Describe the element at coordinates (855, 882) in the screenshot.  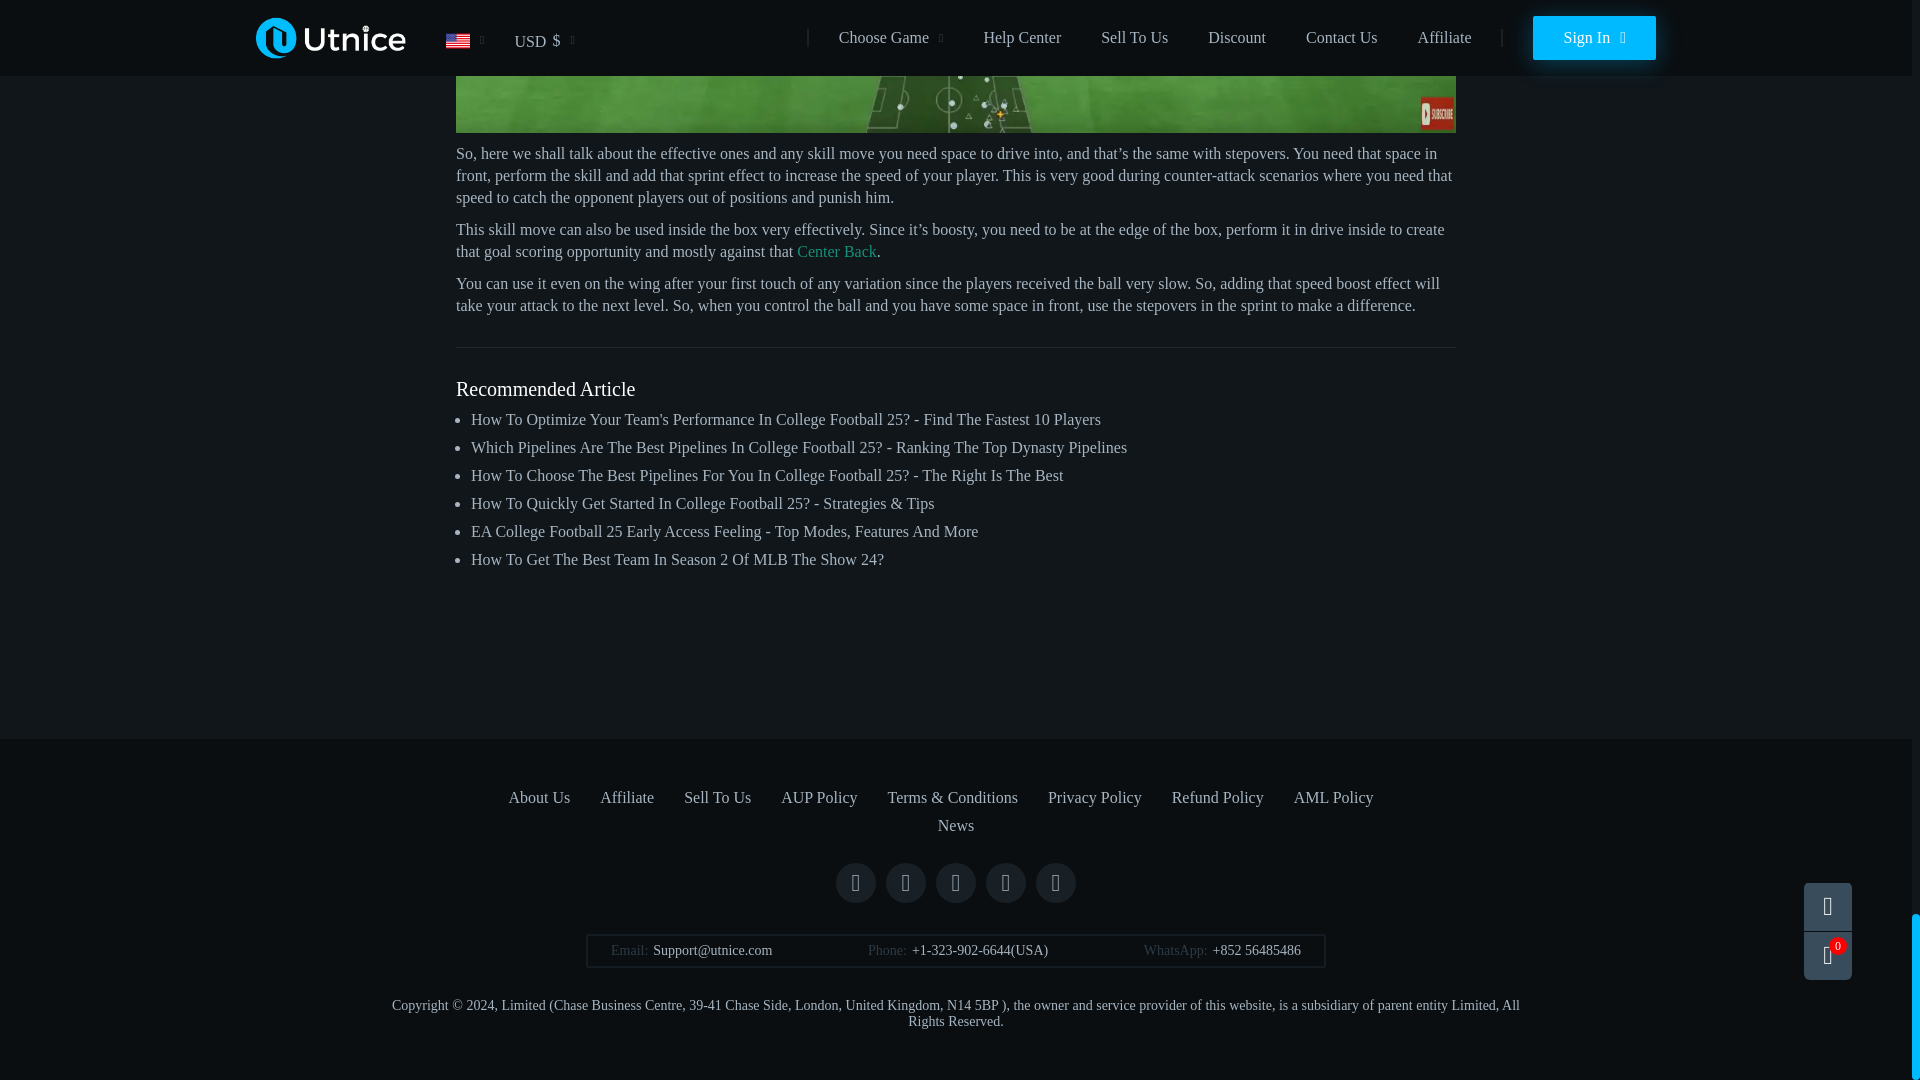
I see `Facebook` at that location.